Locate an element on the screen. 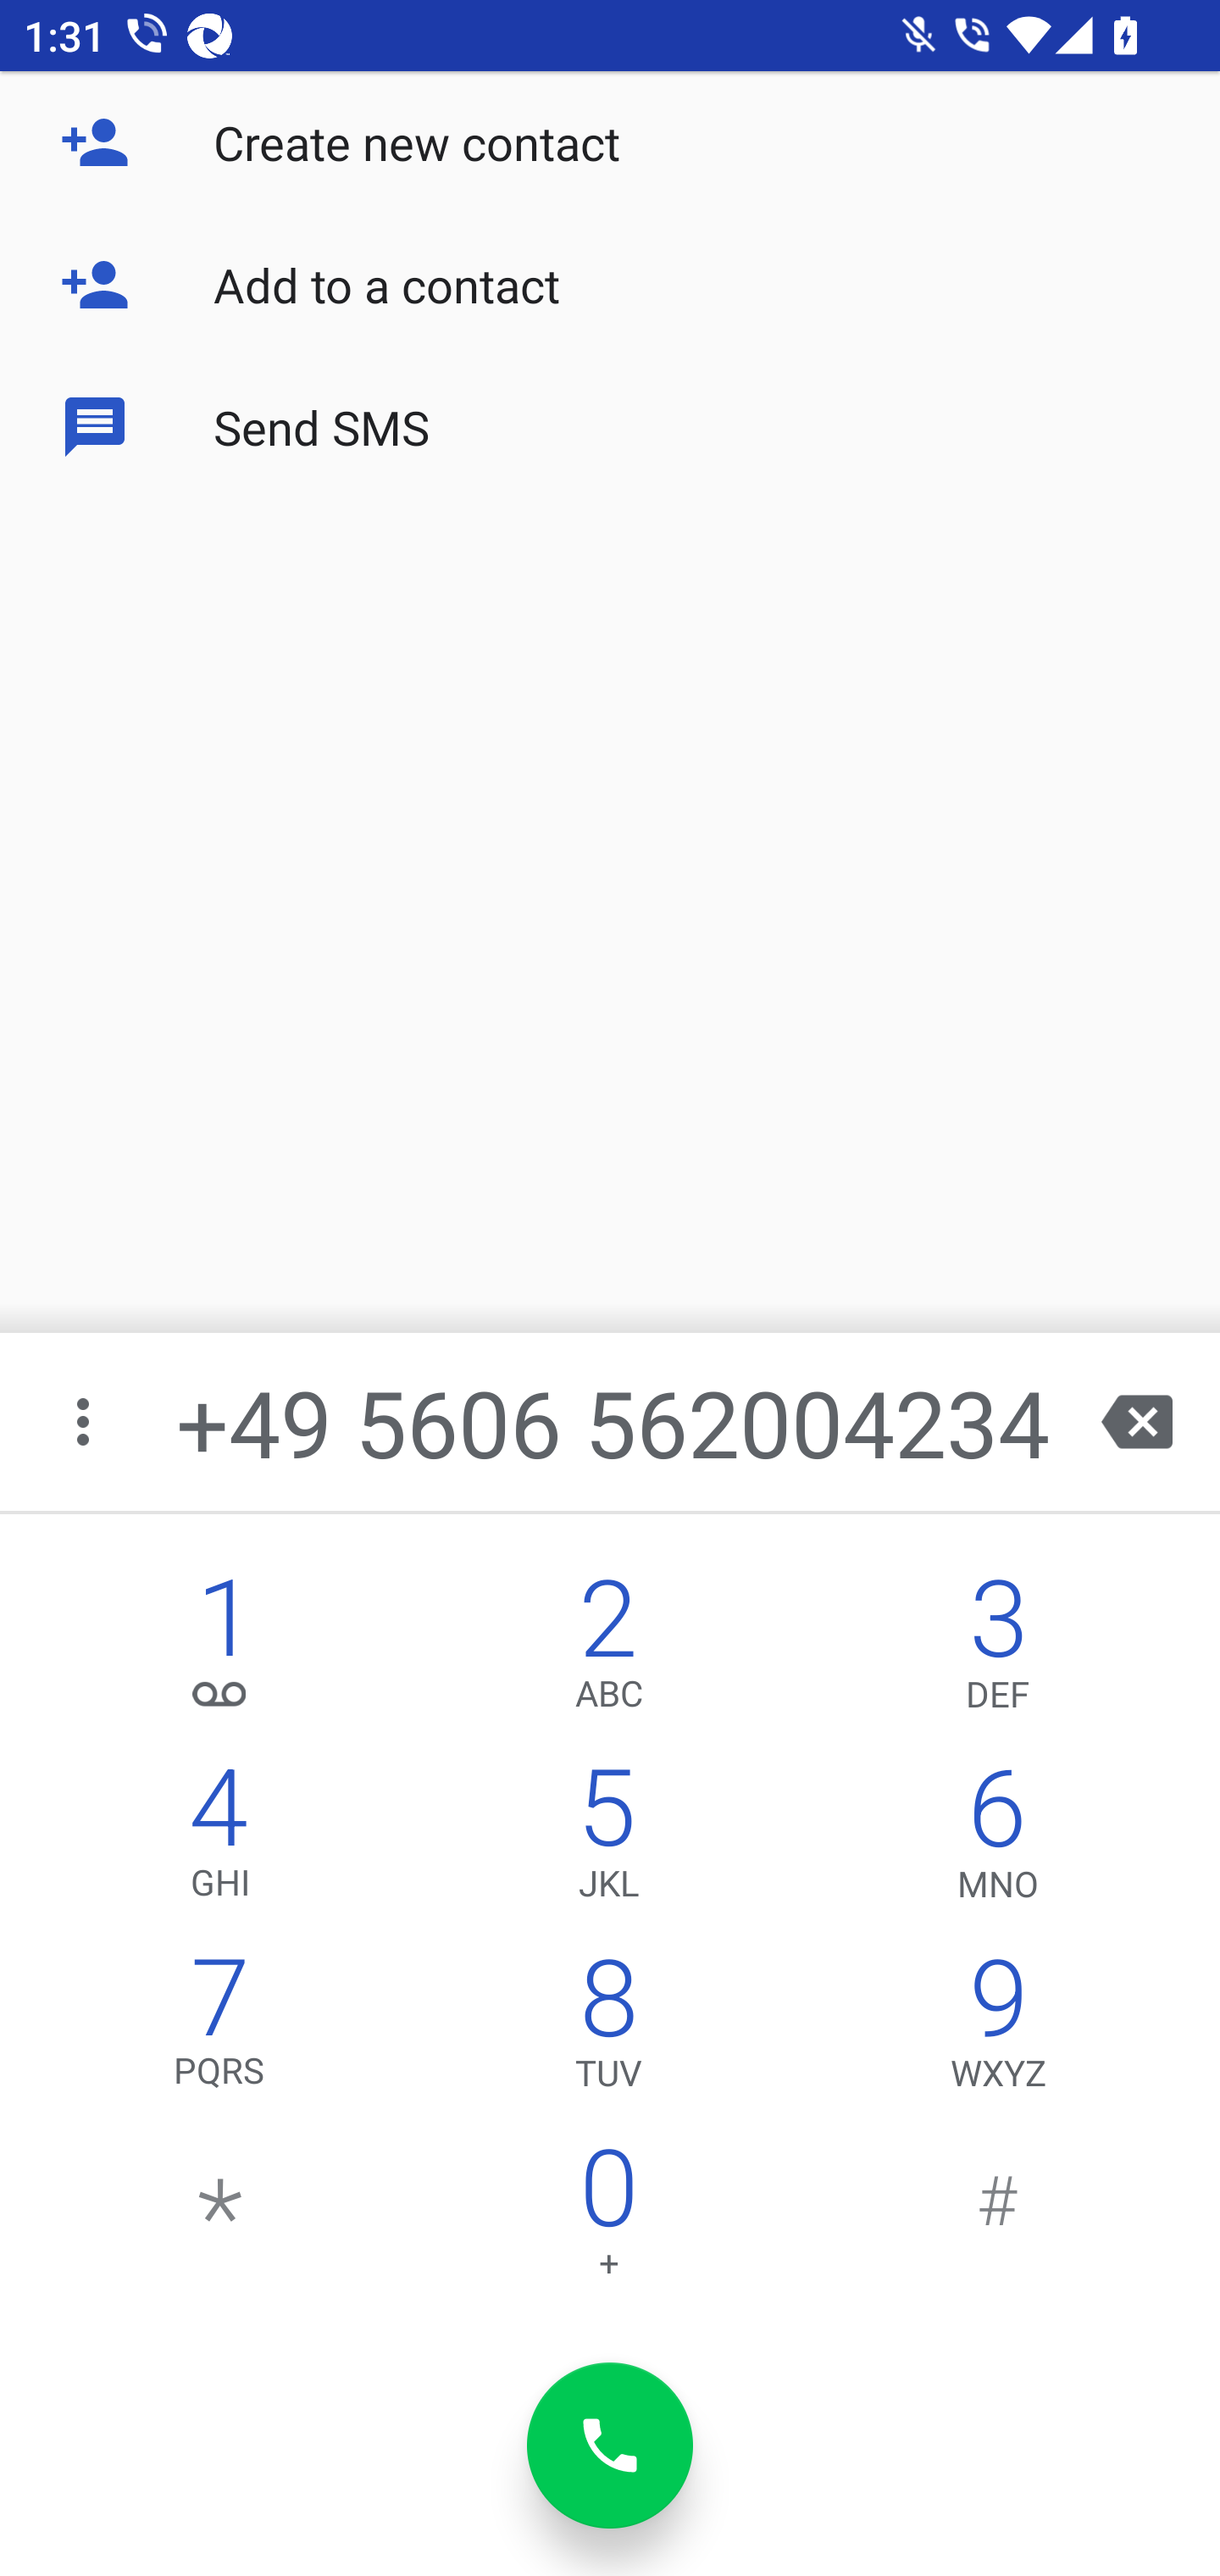 This screenshot has height=2576, width=1220. More options is located at coordinates (86, 1422).